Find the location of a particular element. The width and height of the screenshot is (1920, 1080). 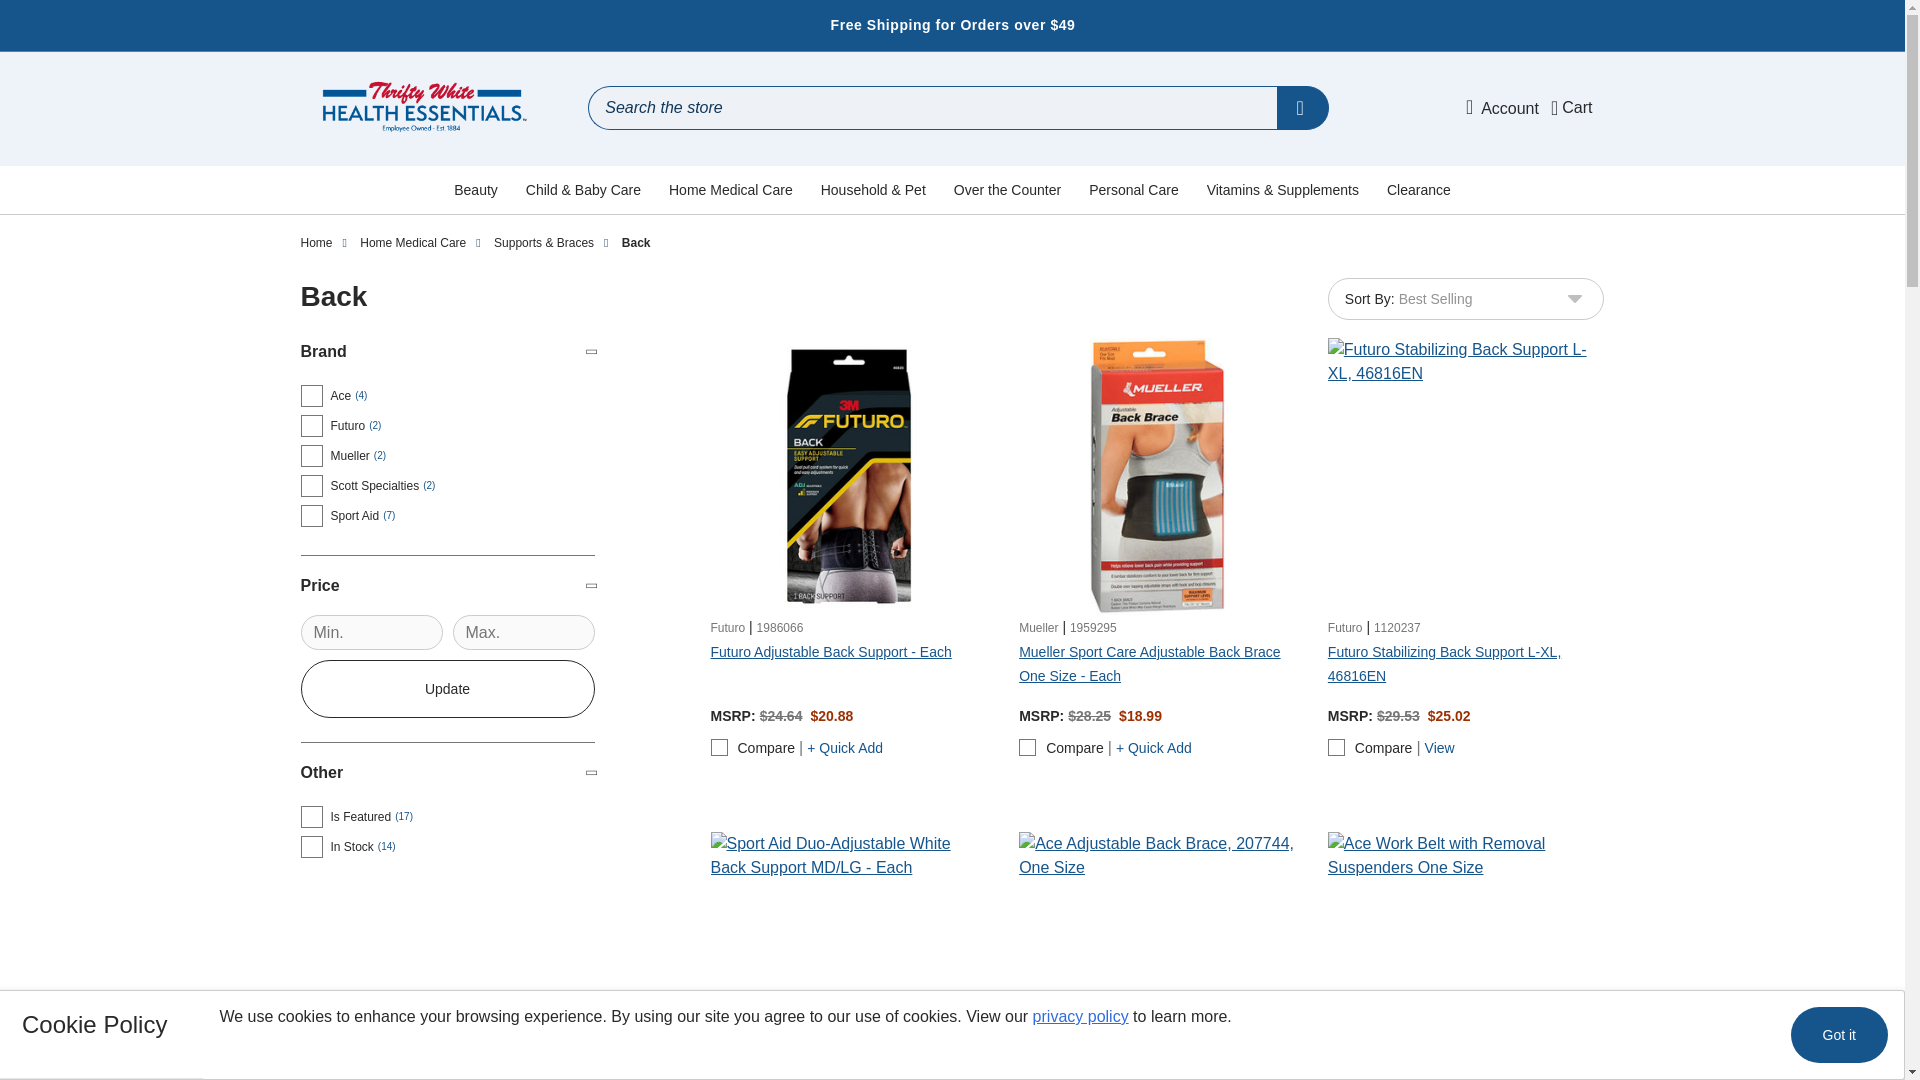

Beauty is located at coordinates (476, 190).